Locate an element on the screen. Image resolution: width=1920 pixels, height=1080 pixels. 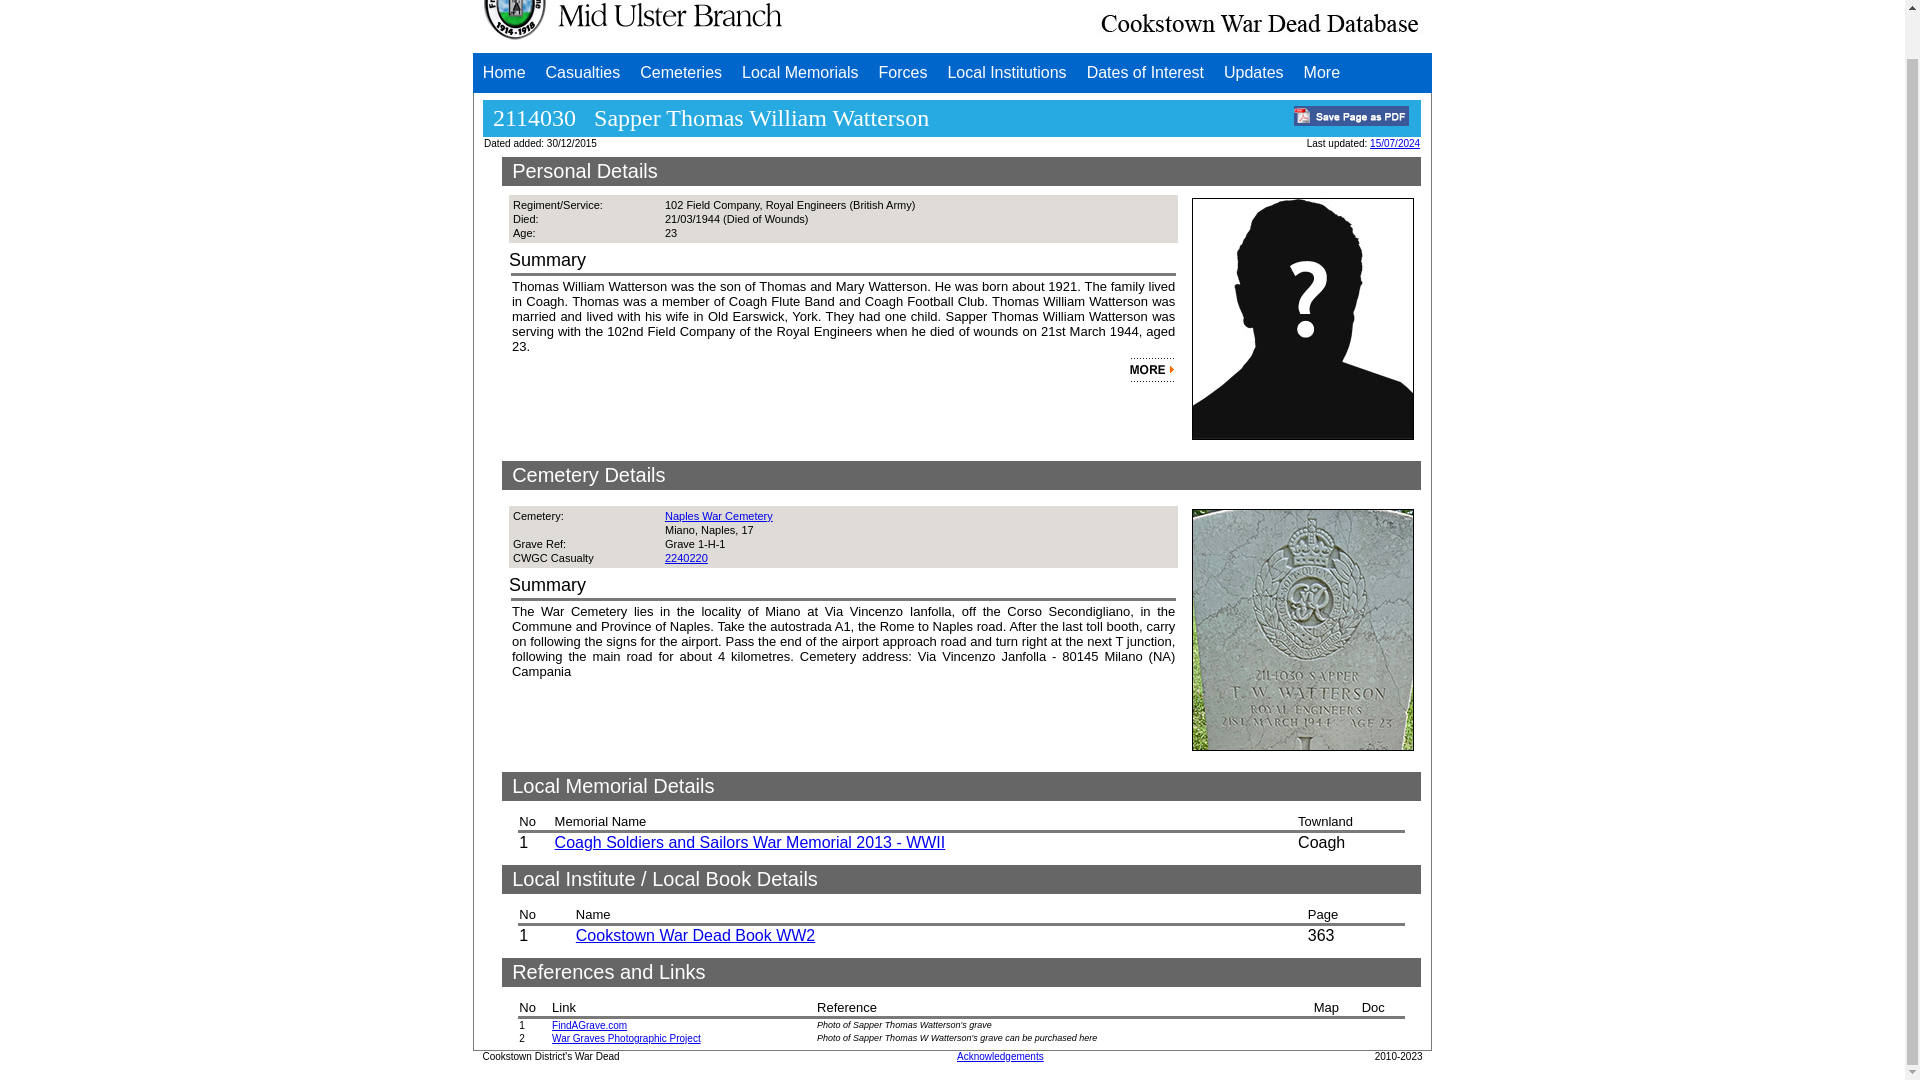
Home is located at coordinates (504, 72).